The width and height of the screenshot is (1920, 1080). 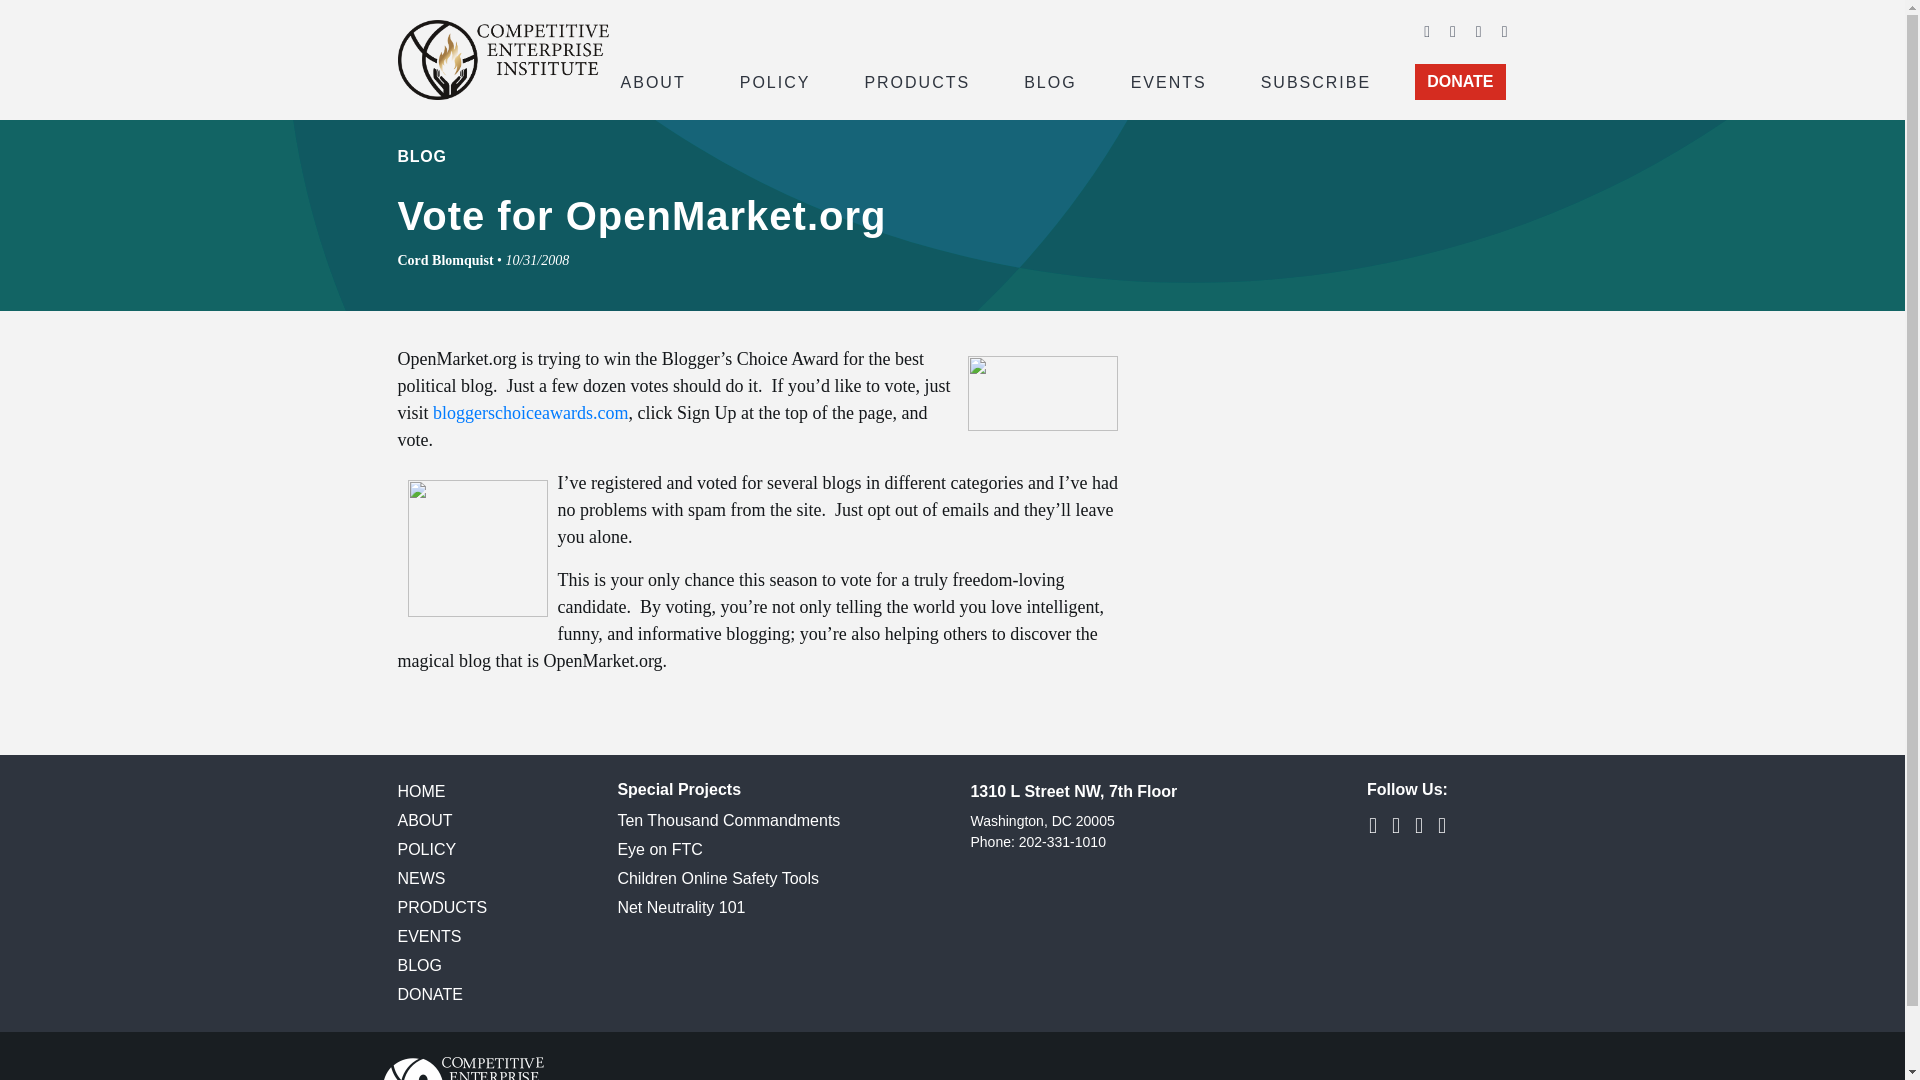 I want to click on ABOUT, so click(x=652, y=80).